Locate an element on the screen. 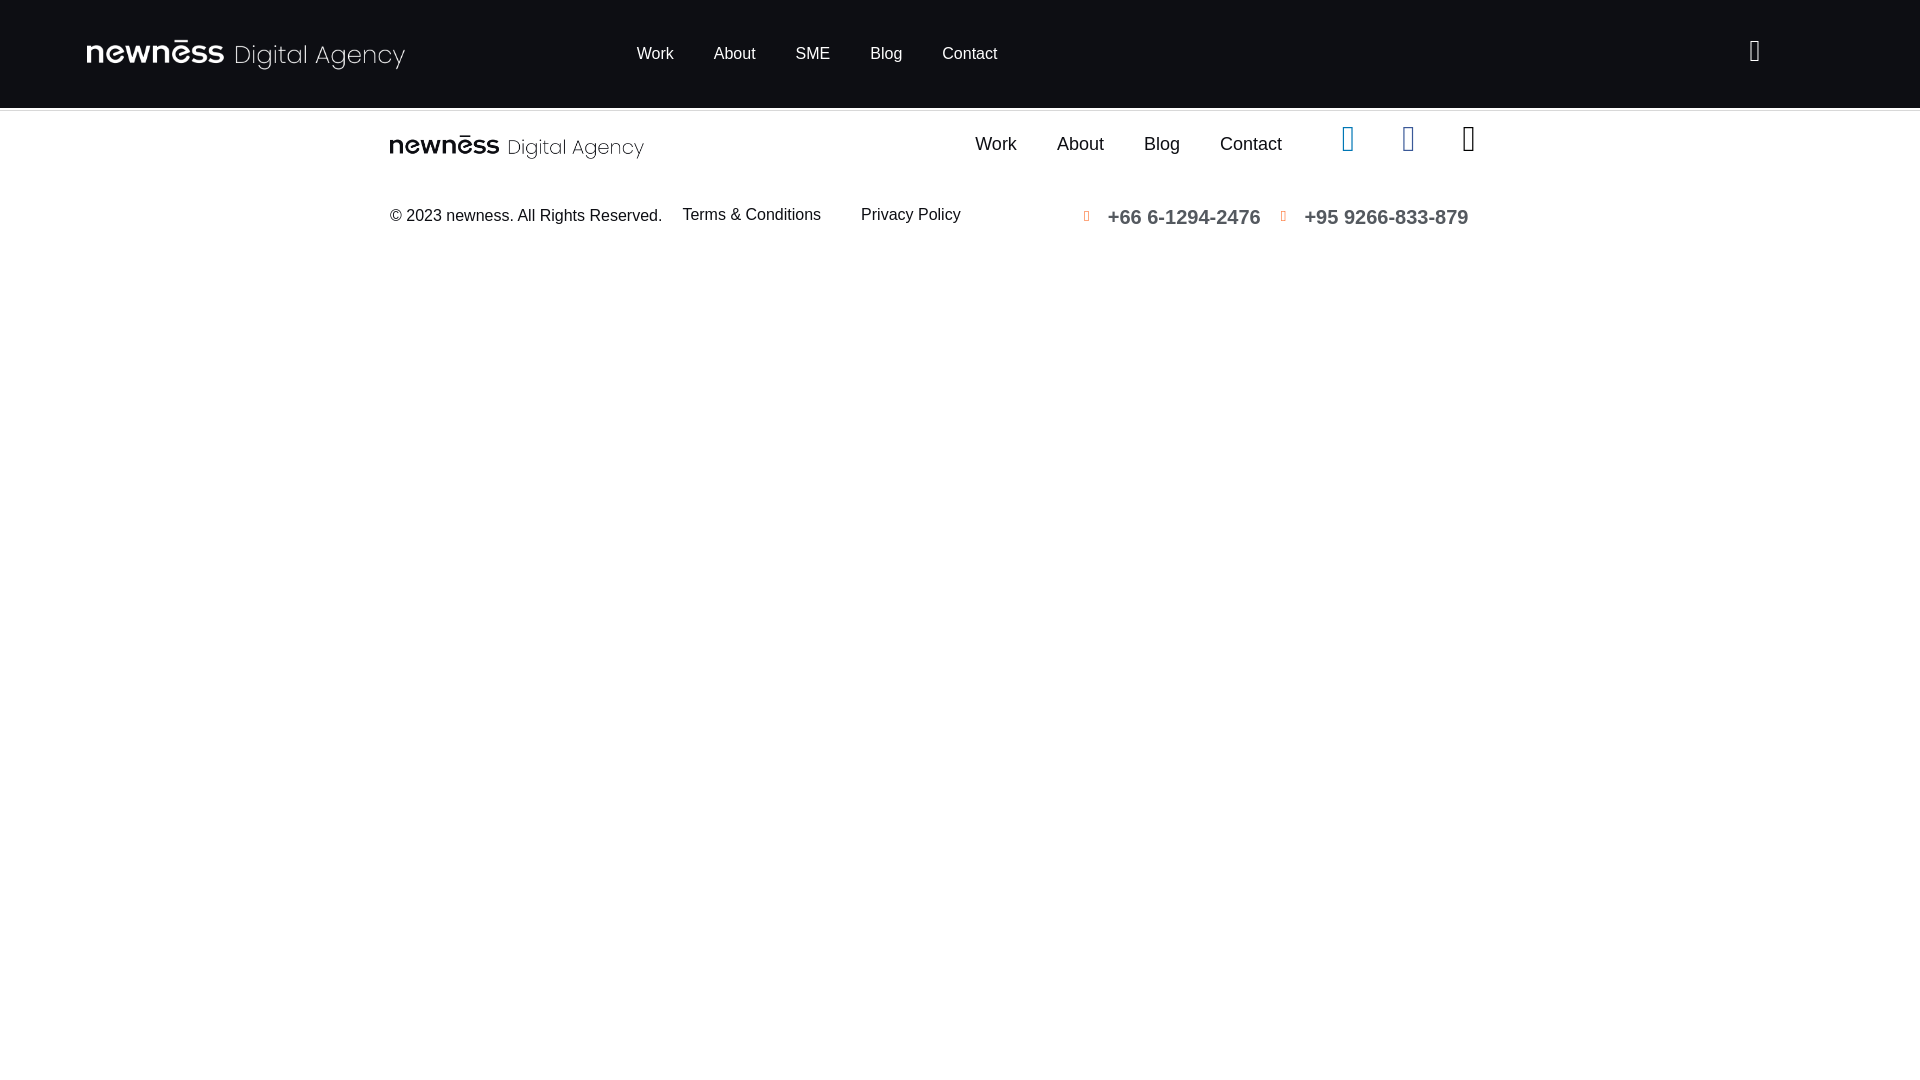 Image resolution: width=1920 pixels, height=1080 pixels. About is located at coordinates (734, 54).